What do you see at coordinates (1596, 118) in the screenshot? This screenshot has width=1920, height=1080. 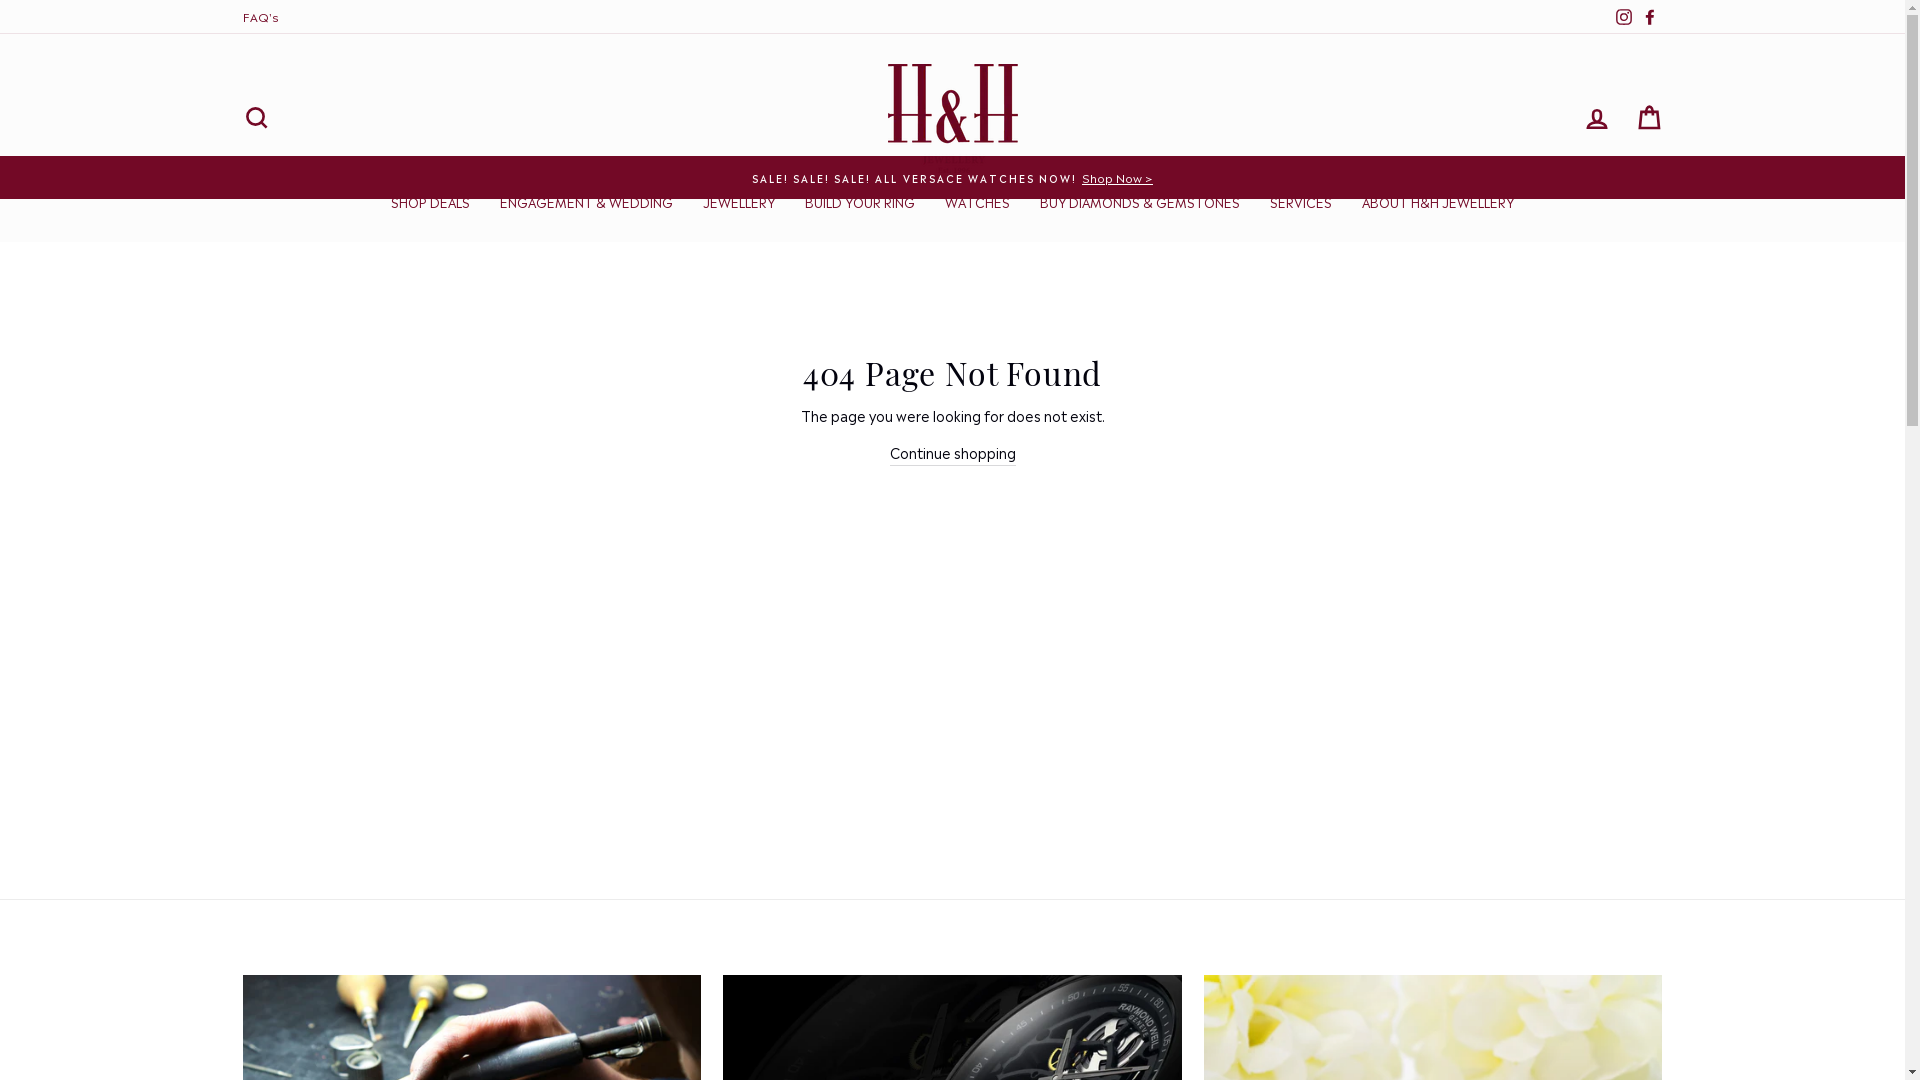 I see `Log in` at bounding box center [1596, 118].